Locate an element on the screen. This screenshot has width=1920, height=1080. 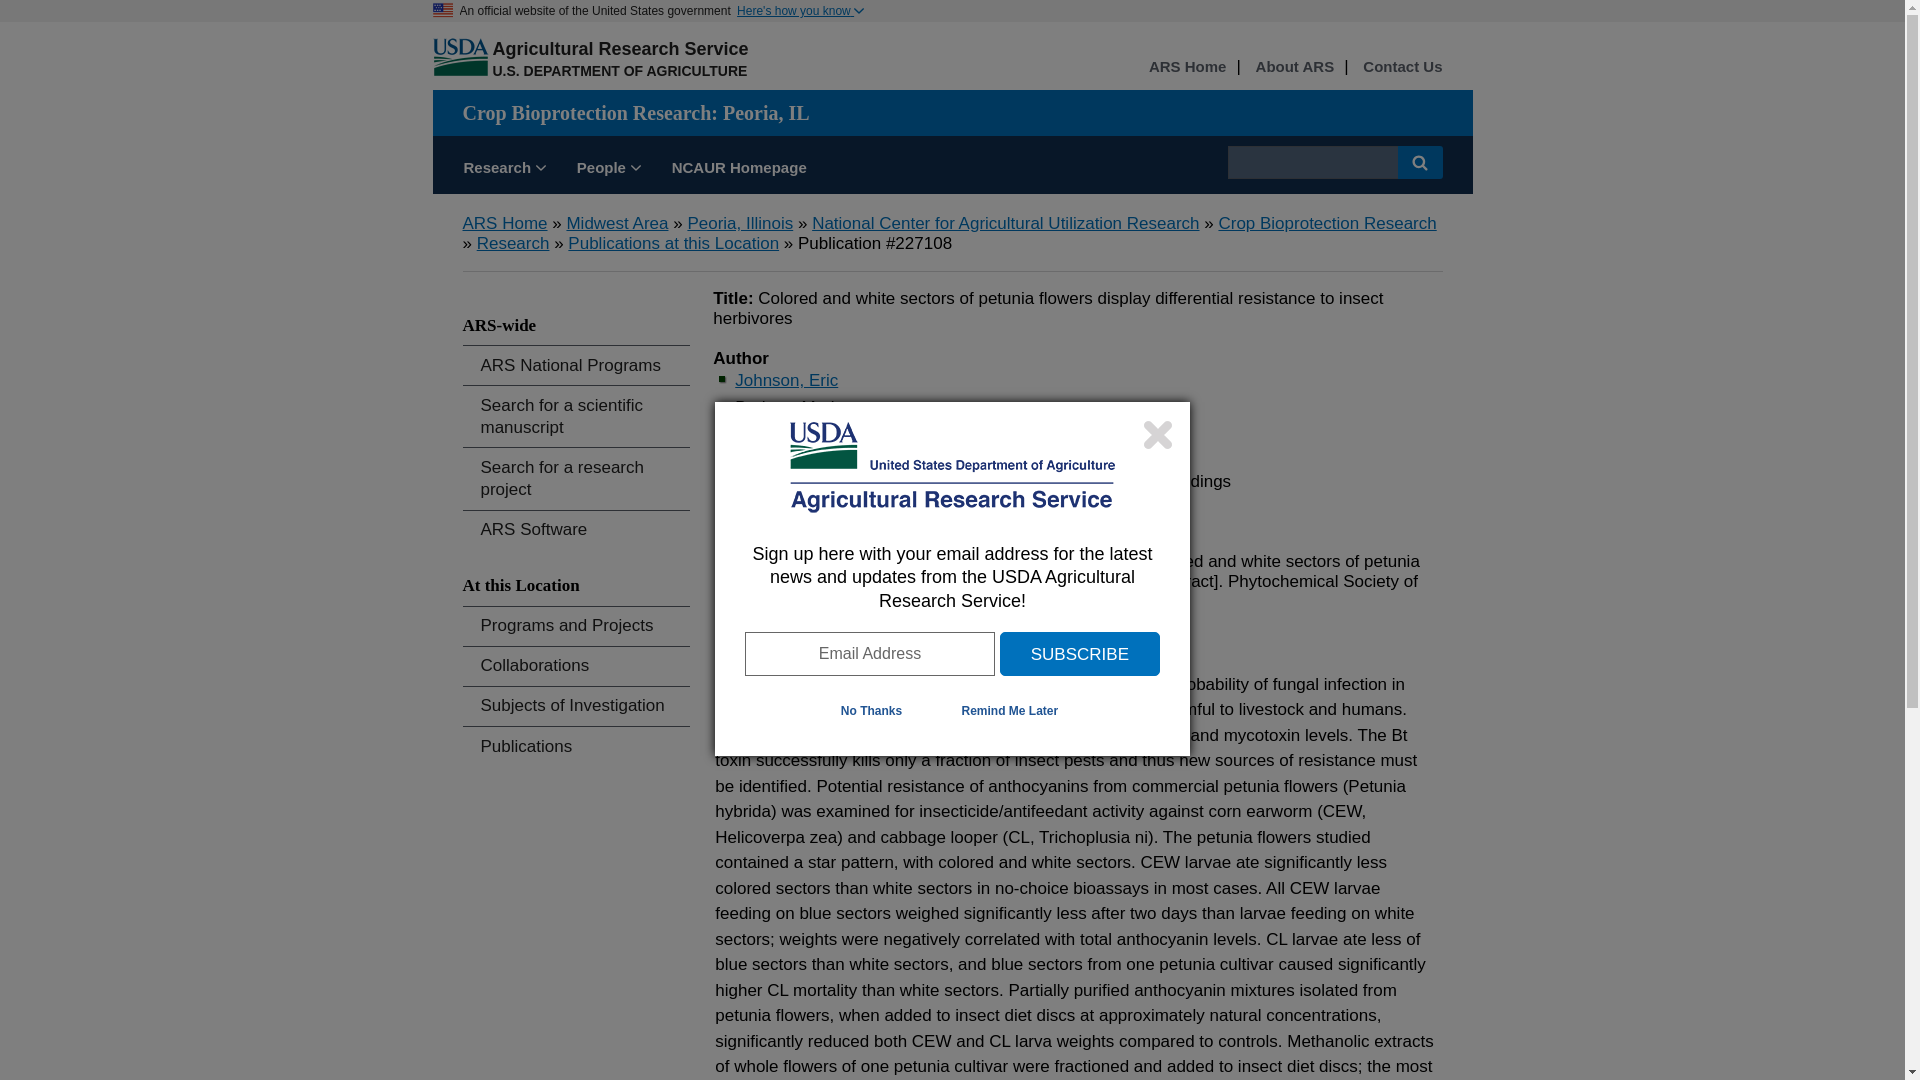
U.S. DEPARTMENT OF AGRICULTURE Home is located at coordinates (618, 70).